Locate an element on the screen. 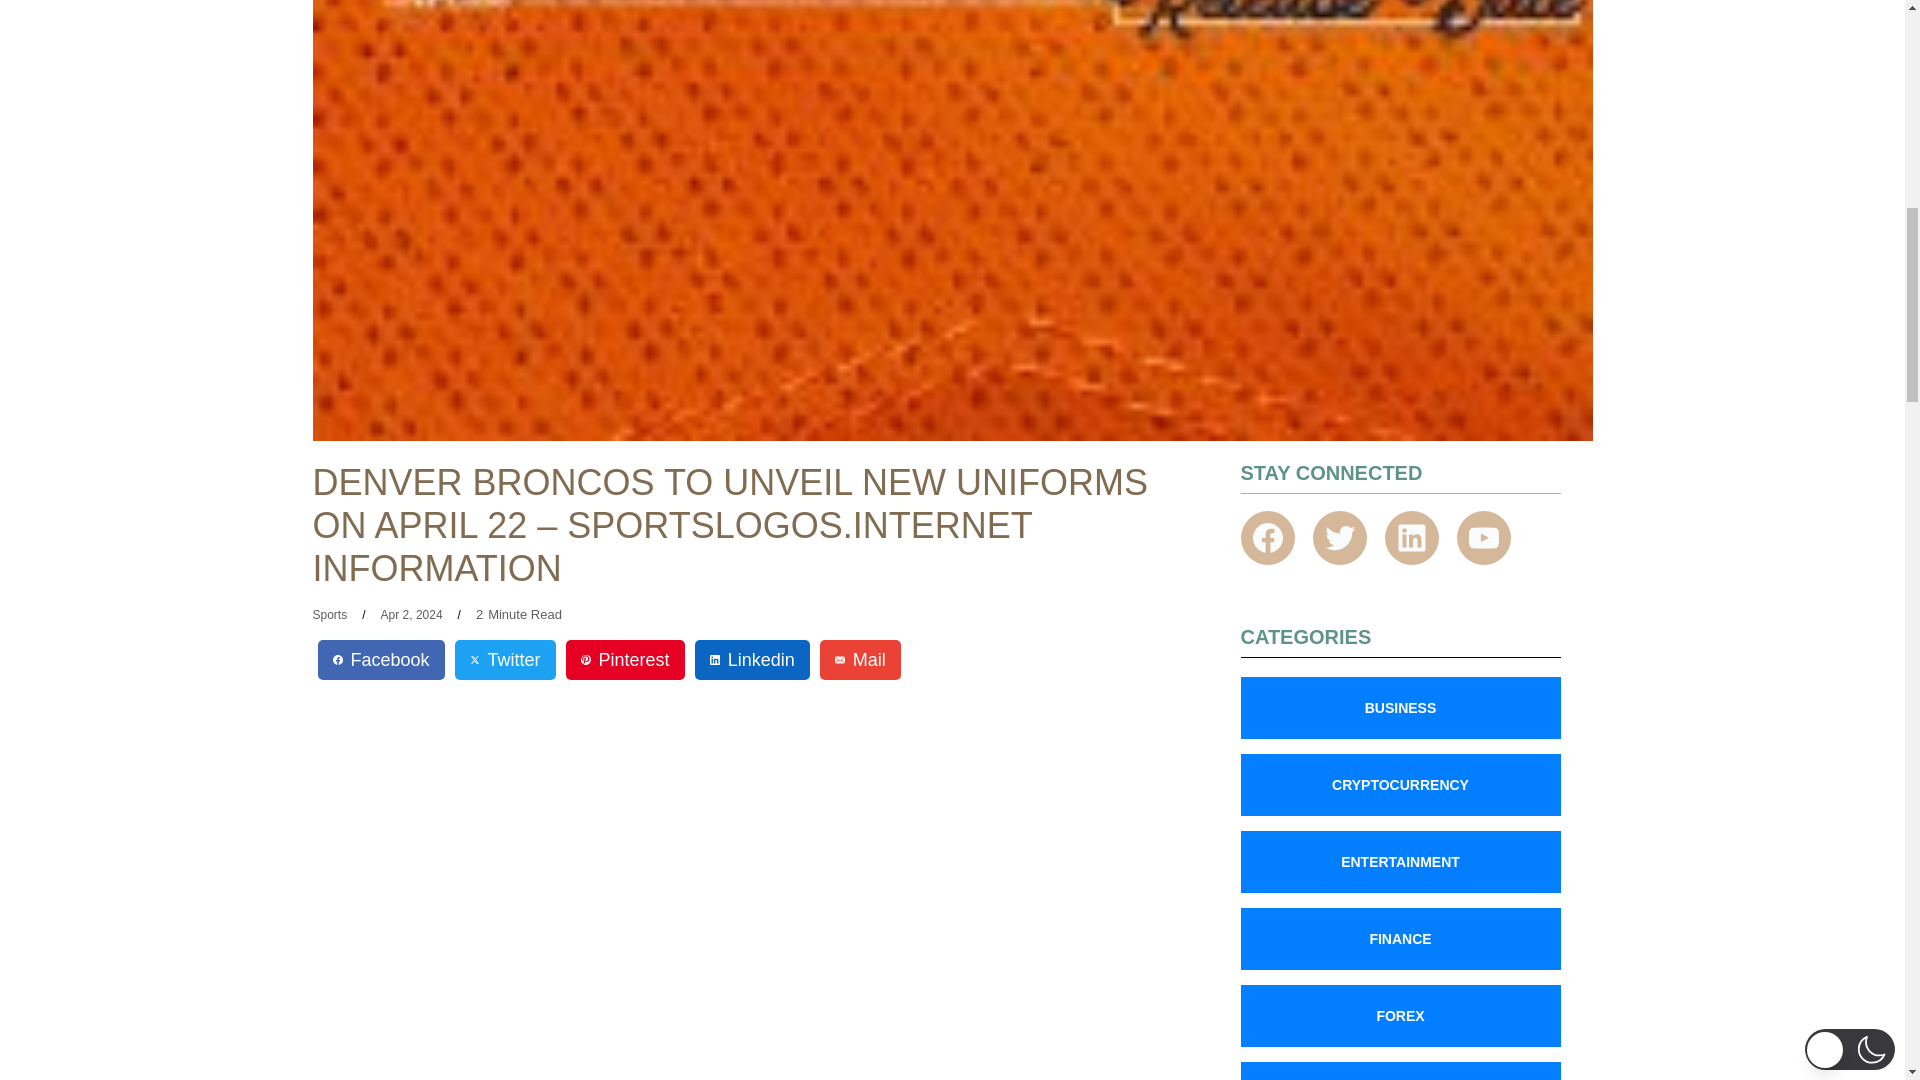  Facebook is located at coordinates (382, 660).